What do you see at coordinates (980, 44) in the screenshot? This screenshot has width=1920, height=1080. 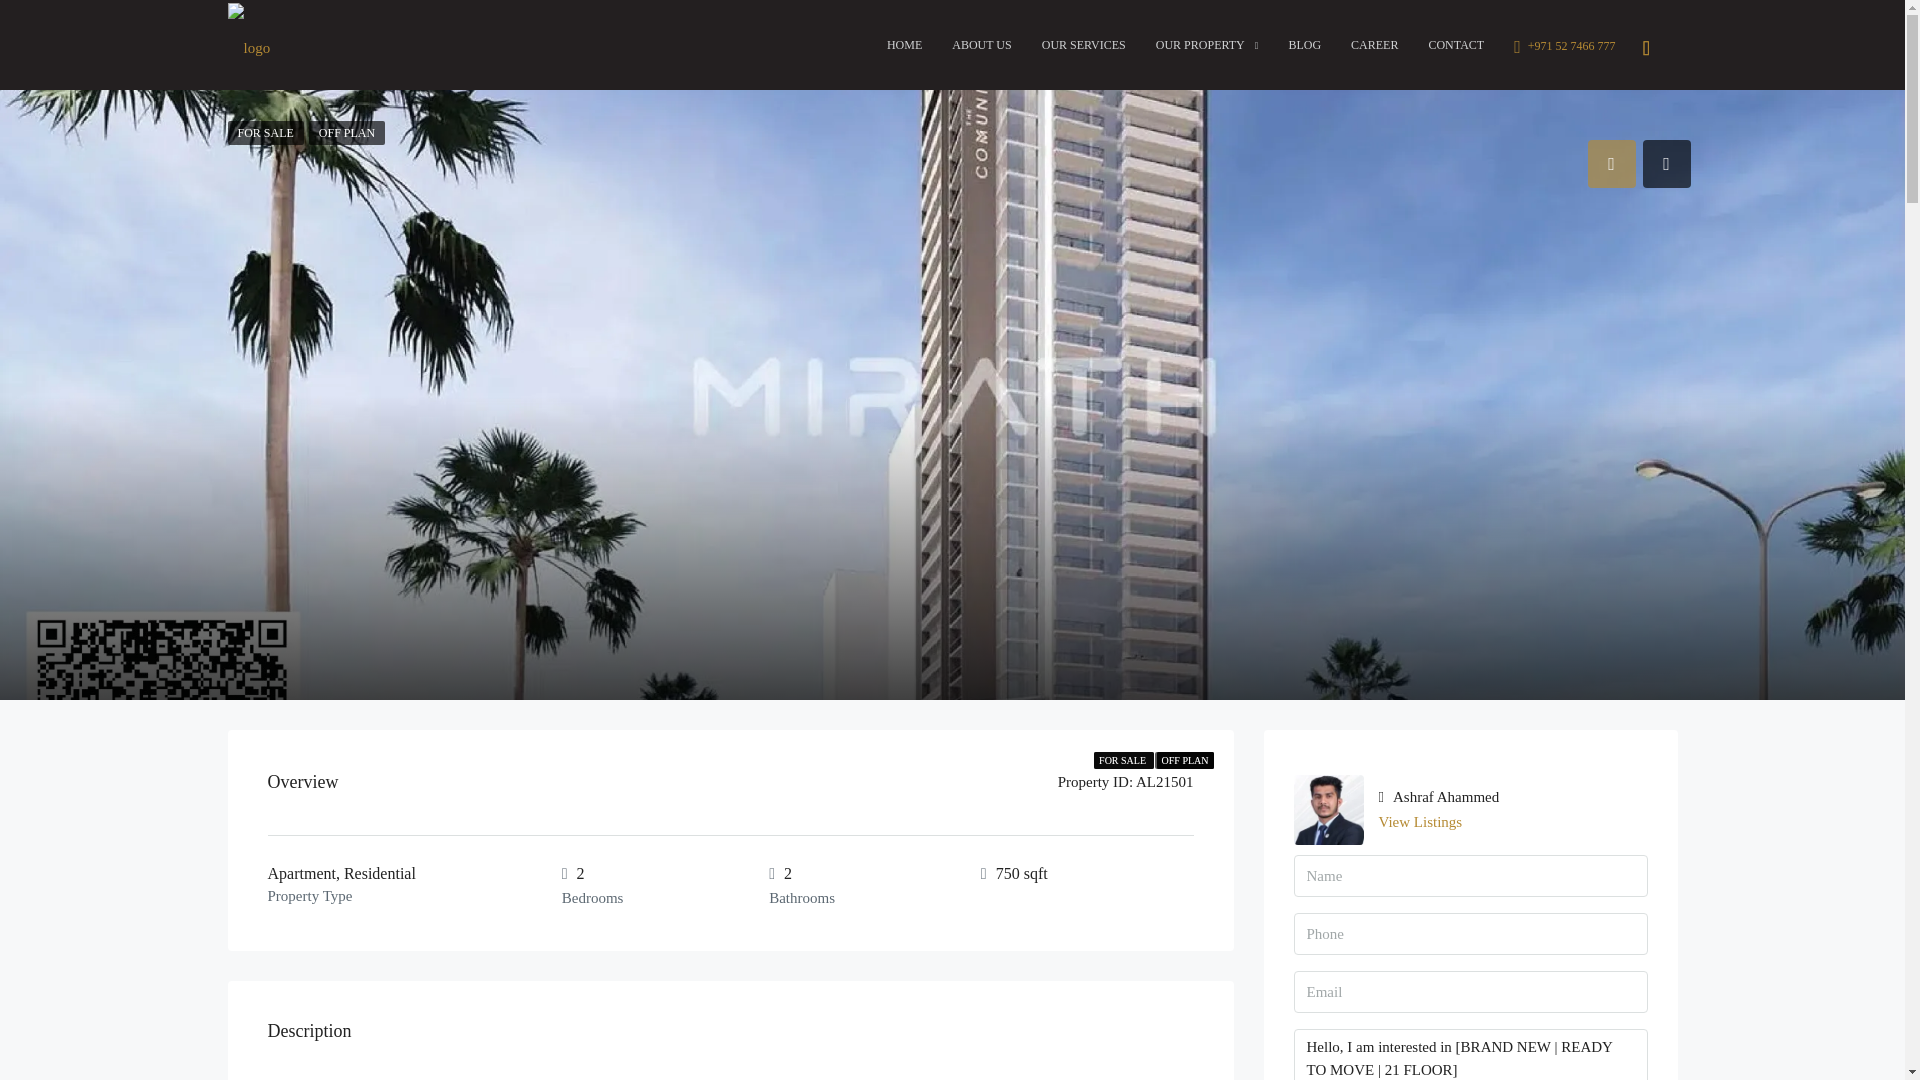 I see `ABOUT US` at bounding box center [980, 44].